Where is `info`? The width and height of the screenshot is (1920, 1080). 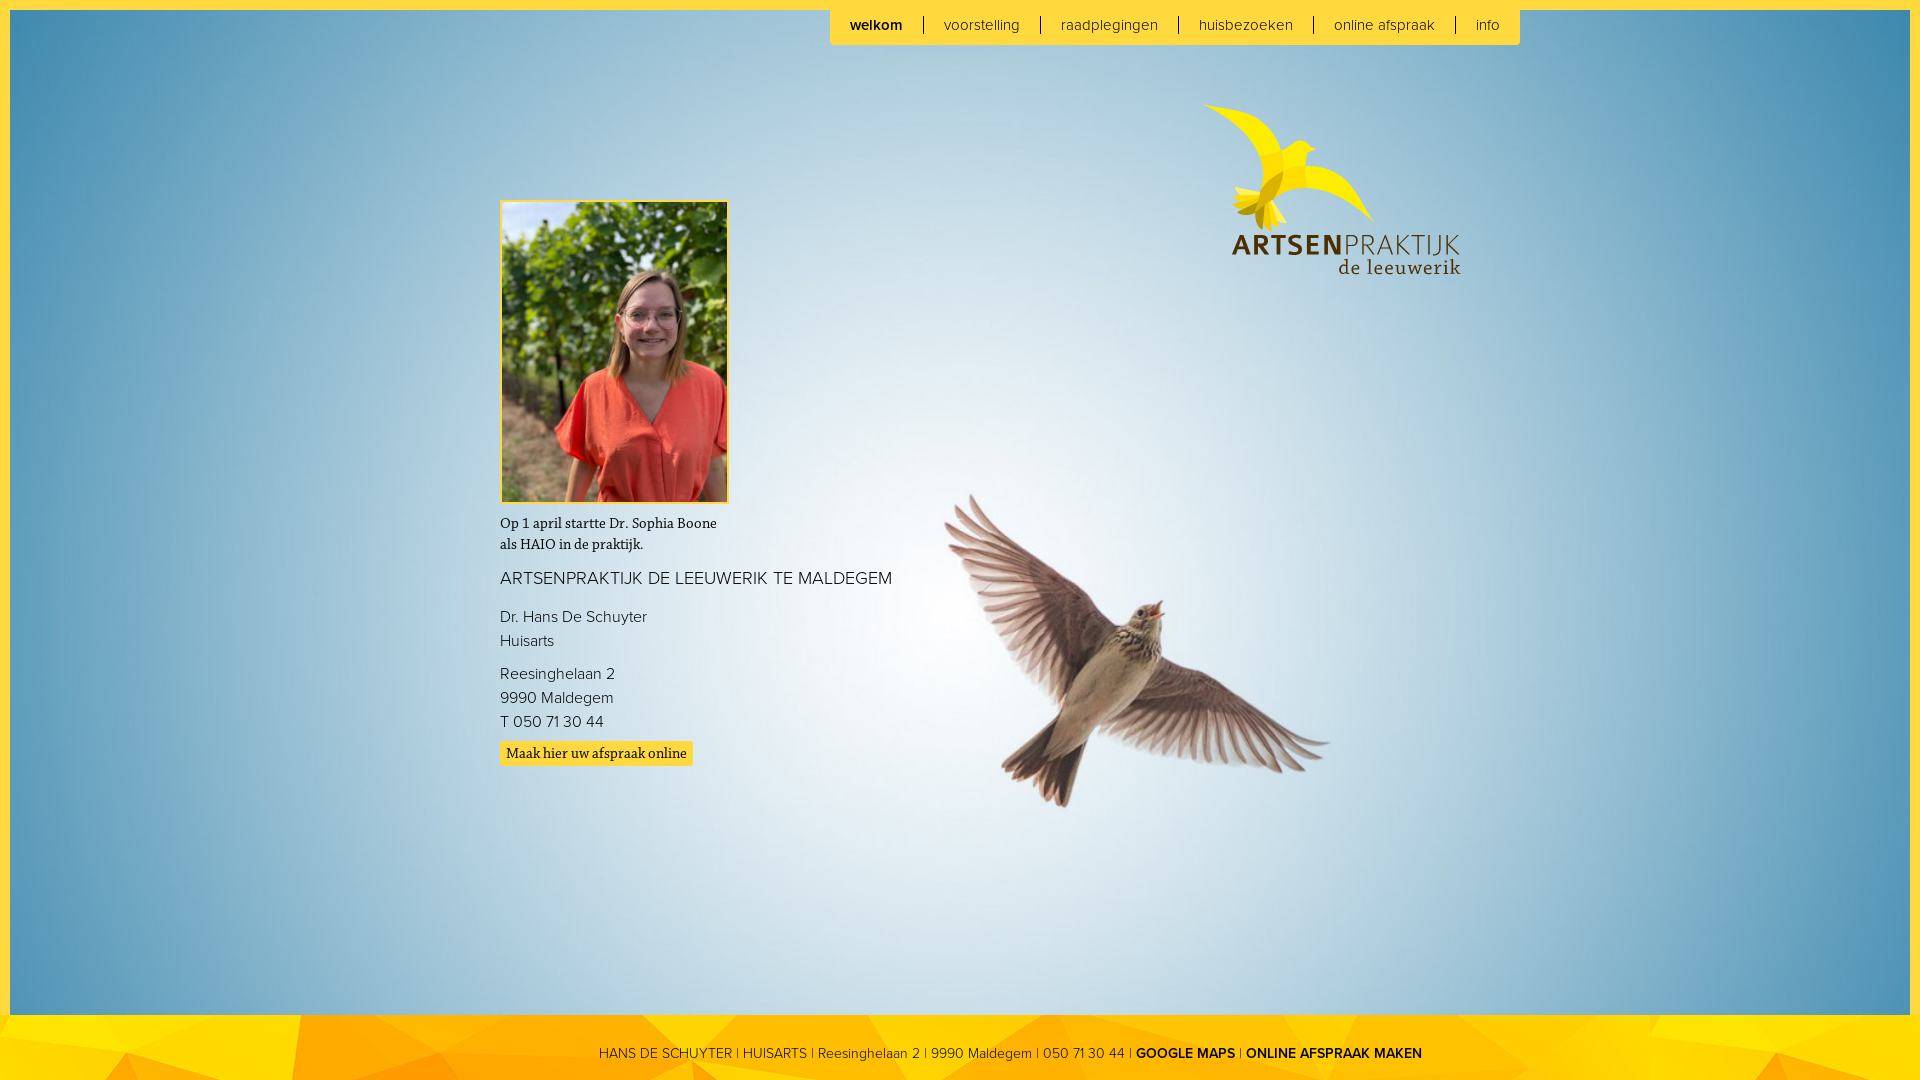 info is located at coordinates (1488, 25).